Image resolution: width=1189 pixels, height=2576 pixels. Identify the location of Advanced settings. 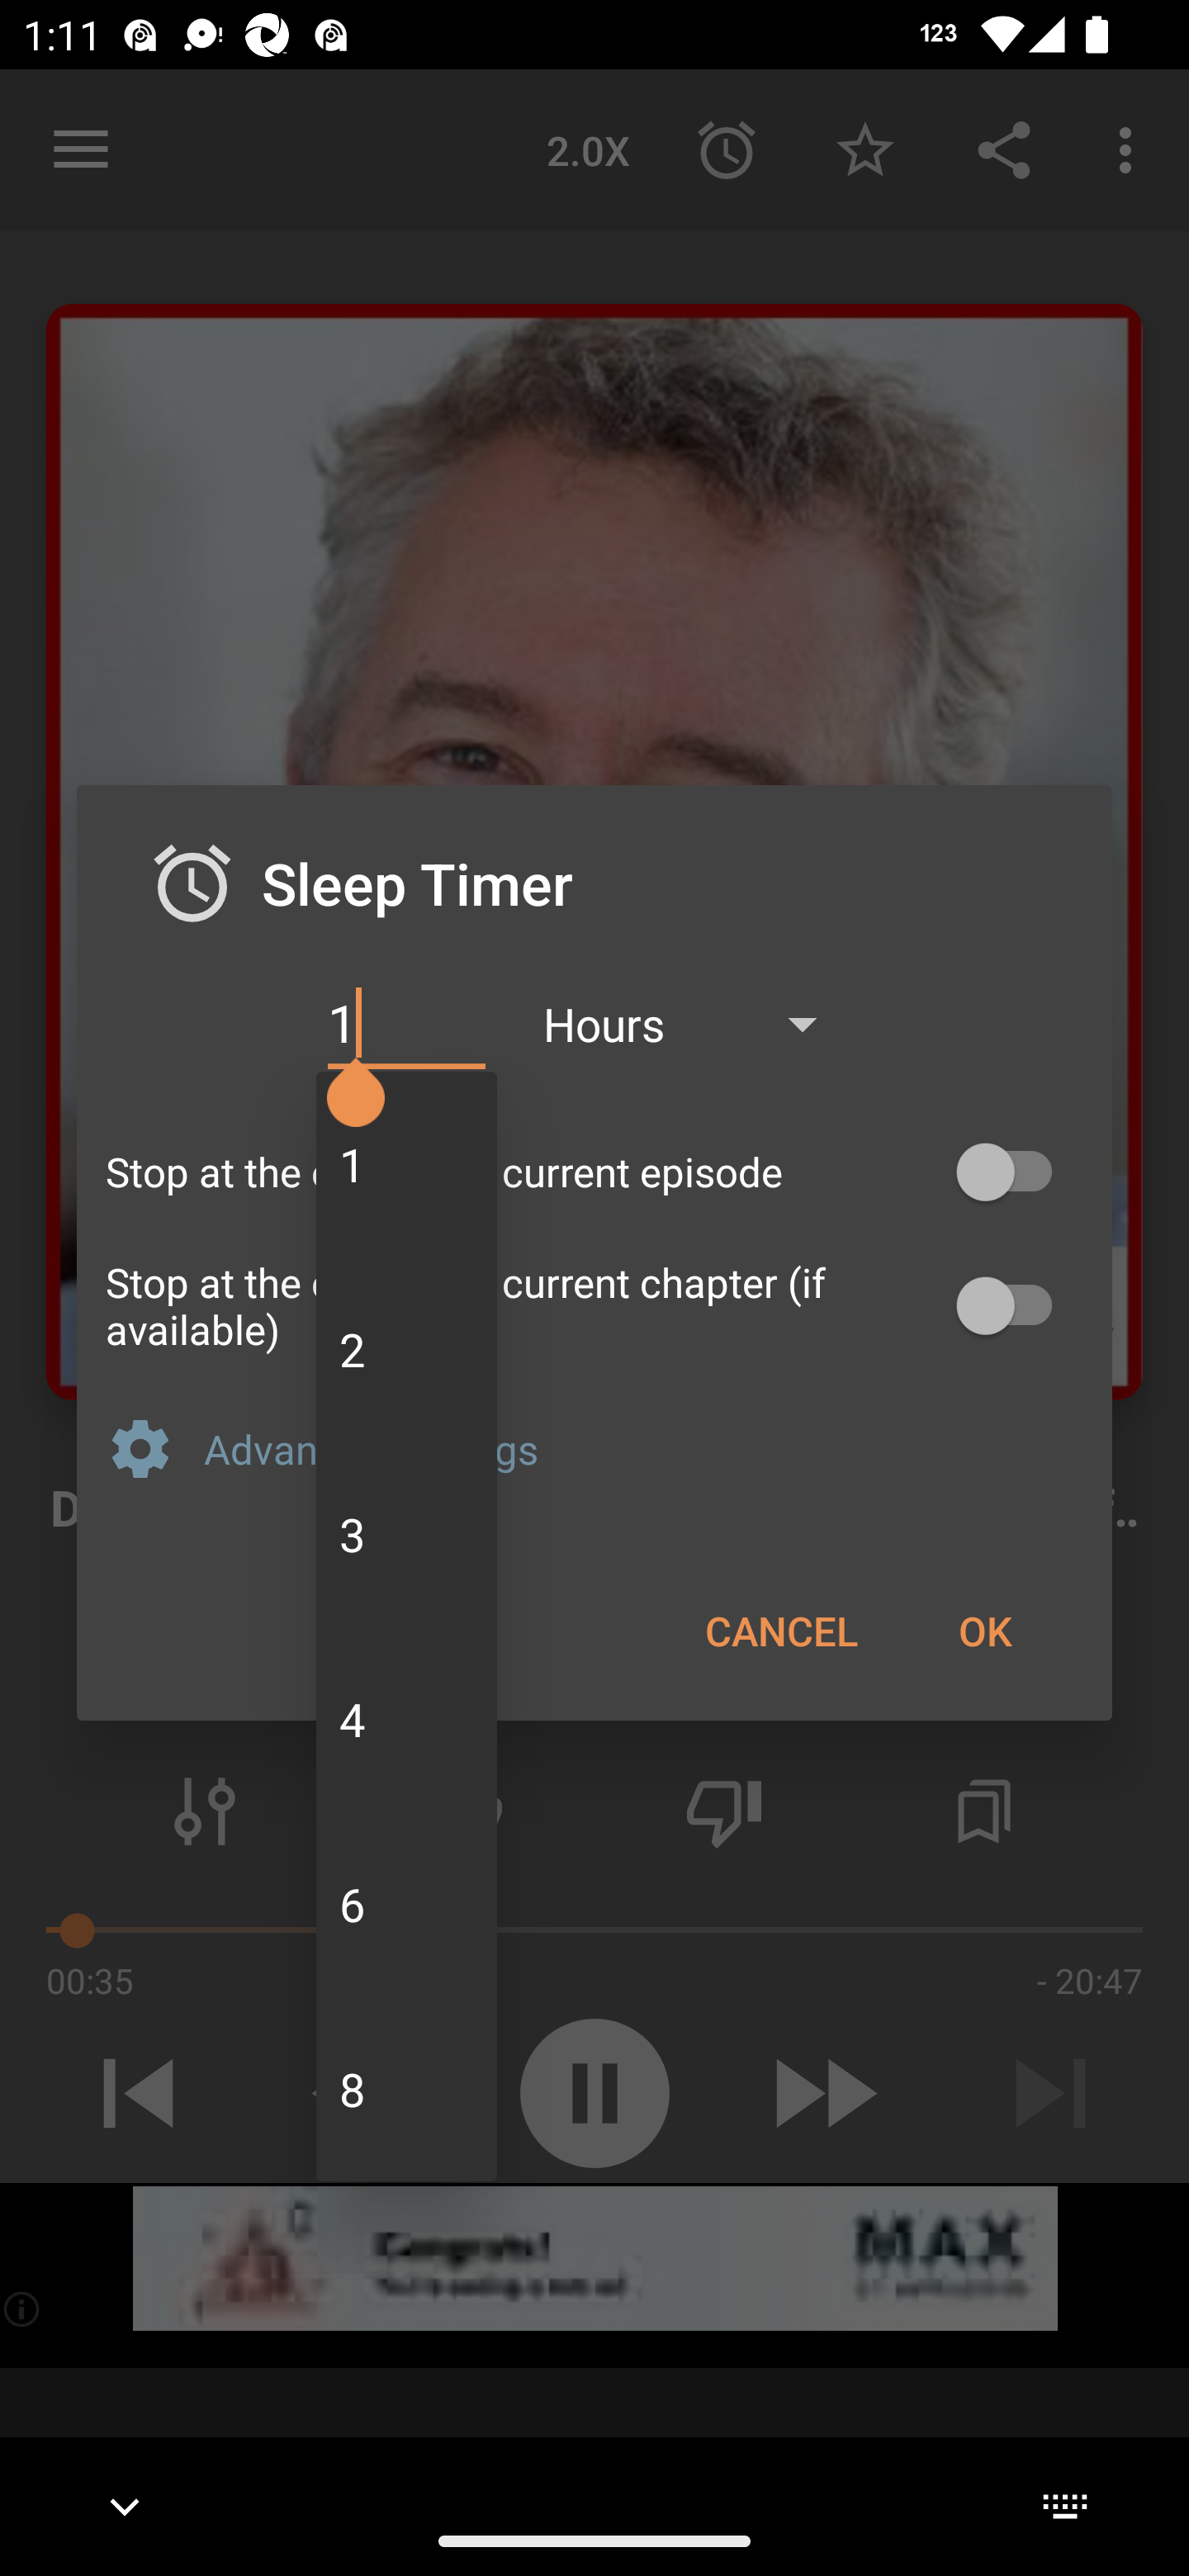
(643, 1448).